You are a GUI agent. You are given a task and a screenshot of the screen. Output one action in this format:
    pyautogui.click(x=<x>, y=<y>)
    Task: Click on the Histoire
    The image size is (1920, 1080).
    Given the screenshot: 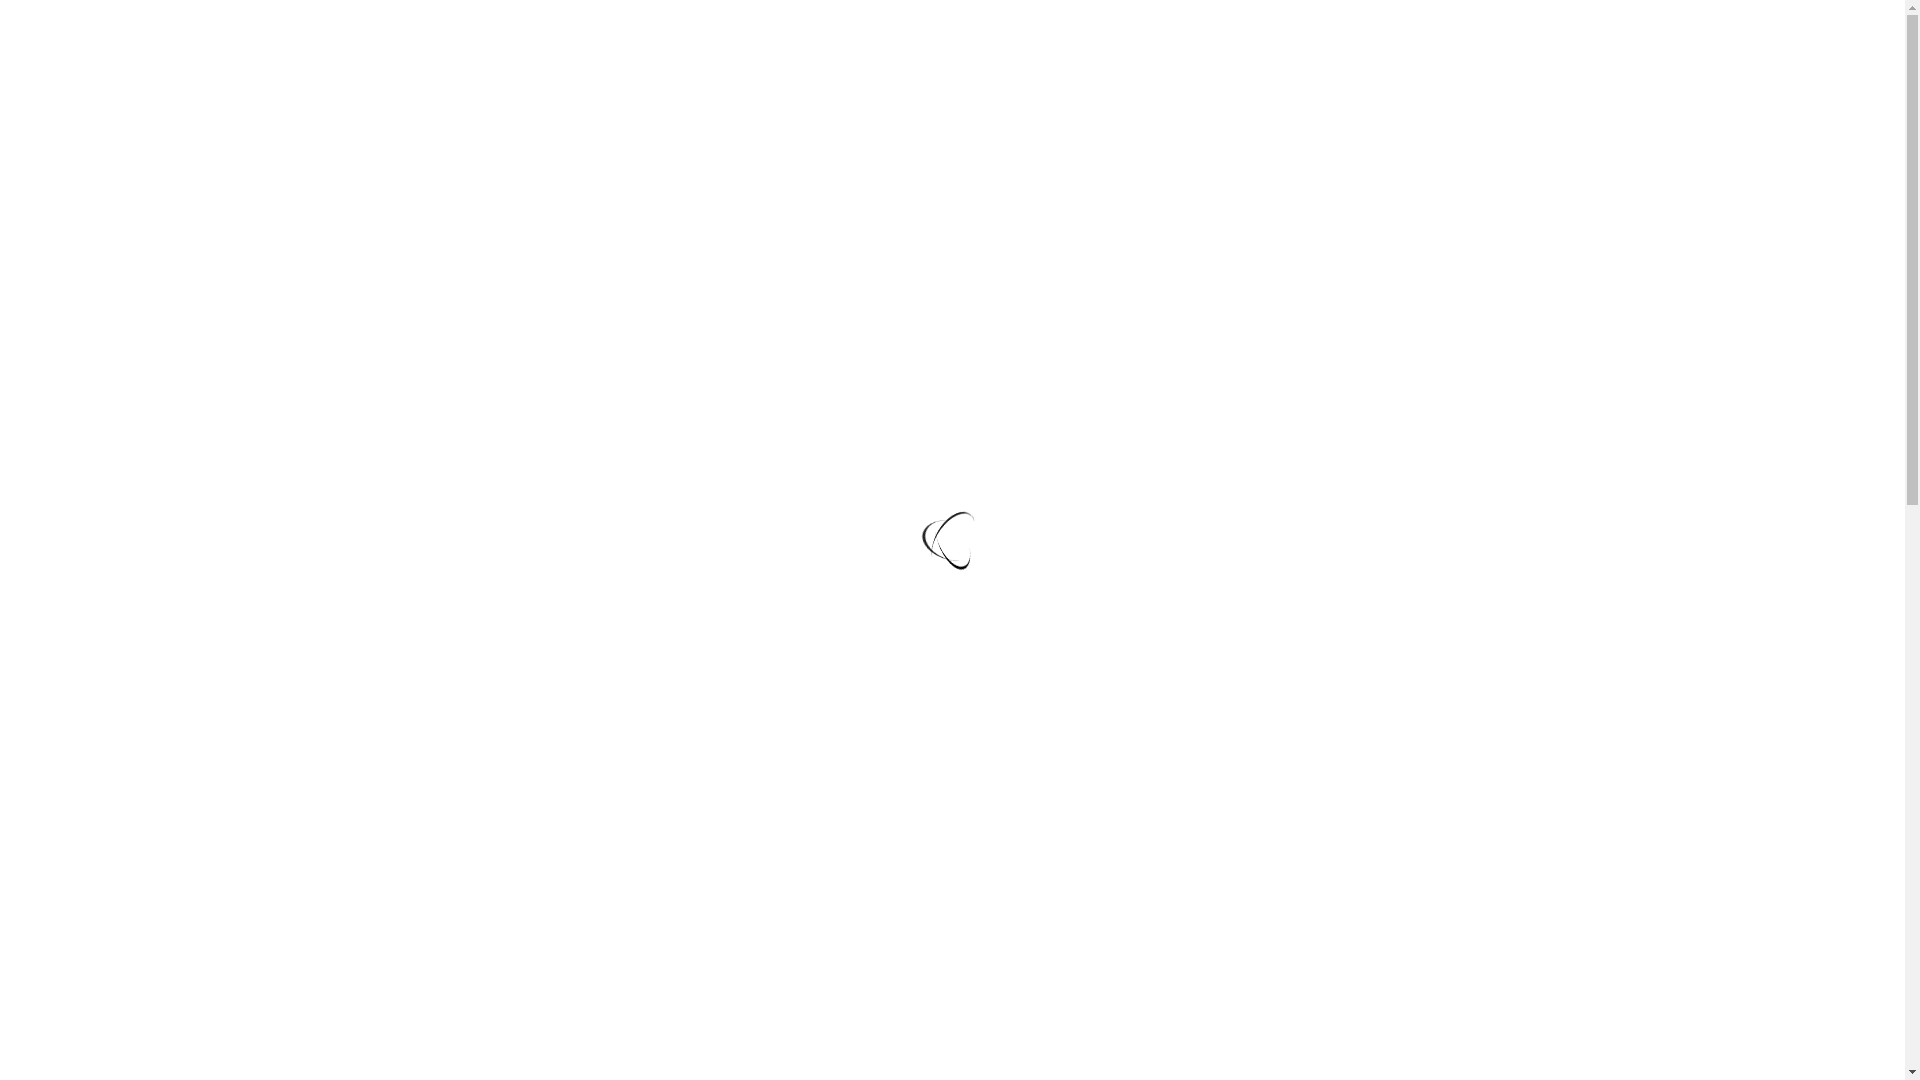 What is the action you would take?
    pyautogui.click(x=392, y=278)
    